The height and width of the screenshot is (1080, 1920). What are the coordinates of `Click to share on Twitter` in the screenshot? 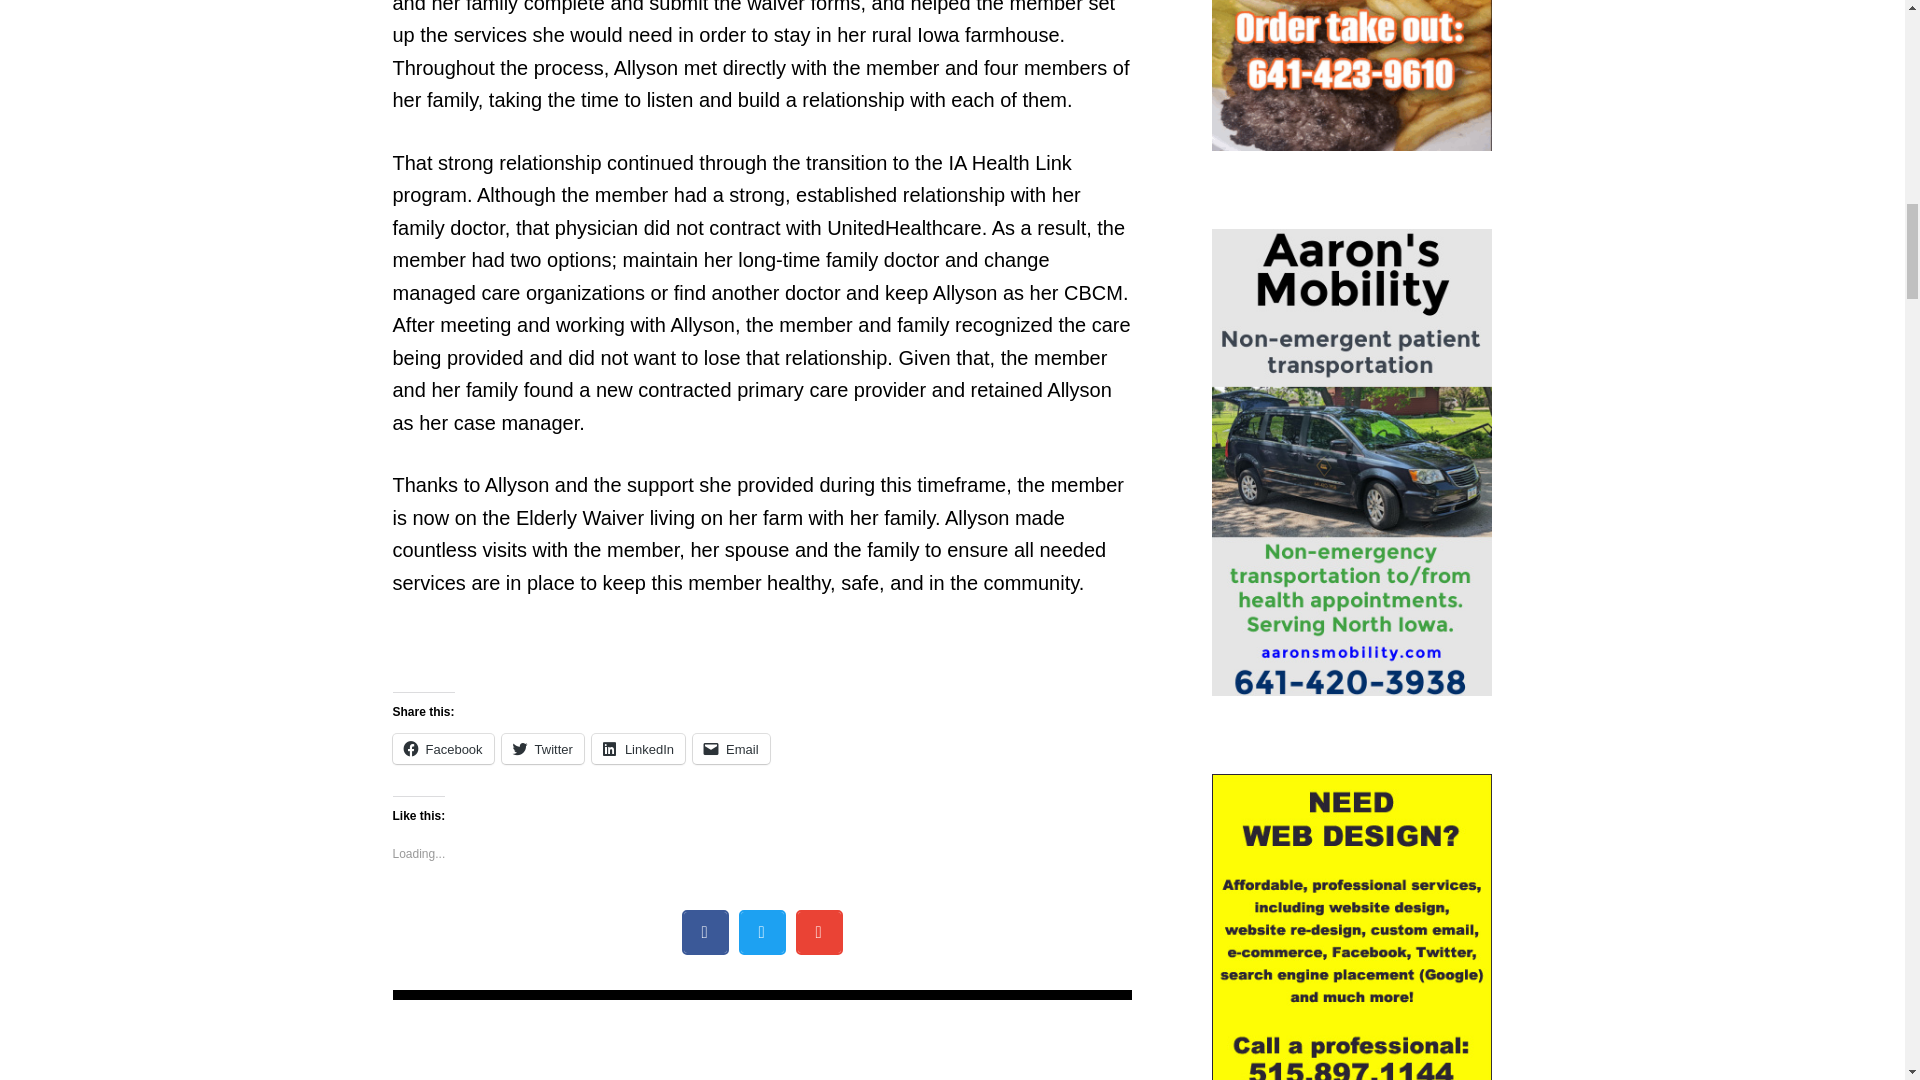 It's located at (542, 748).